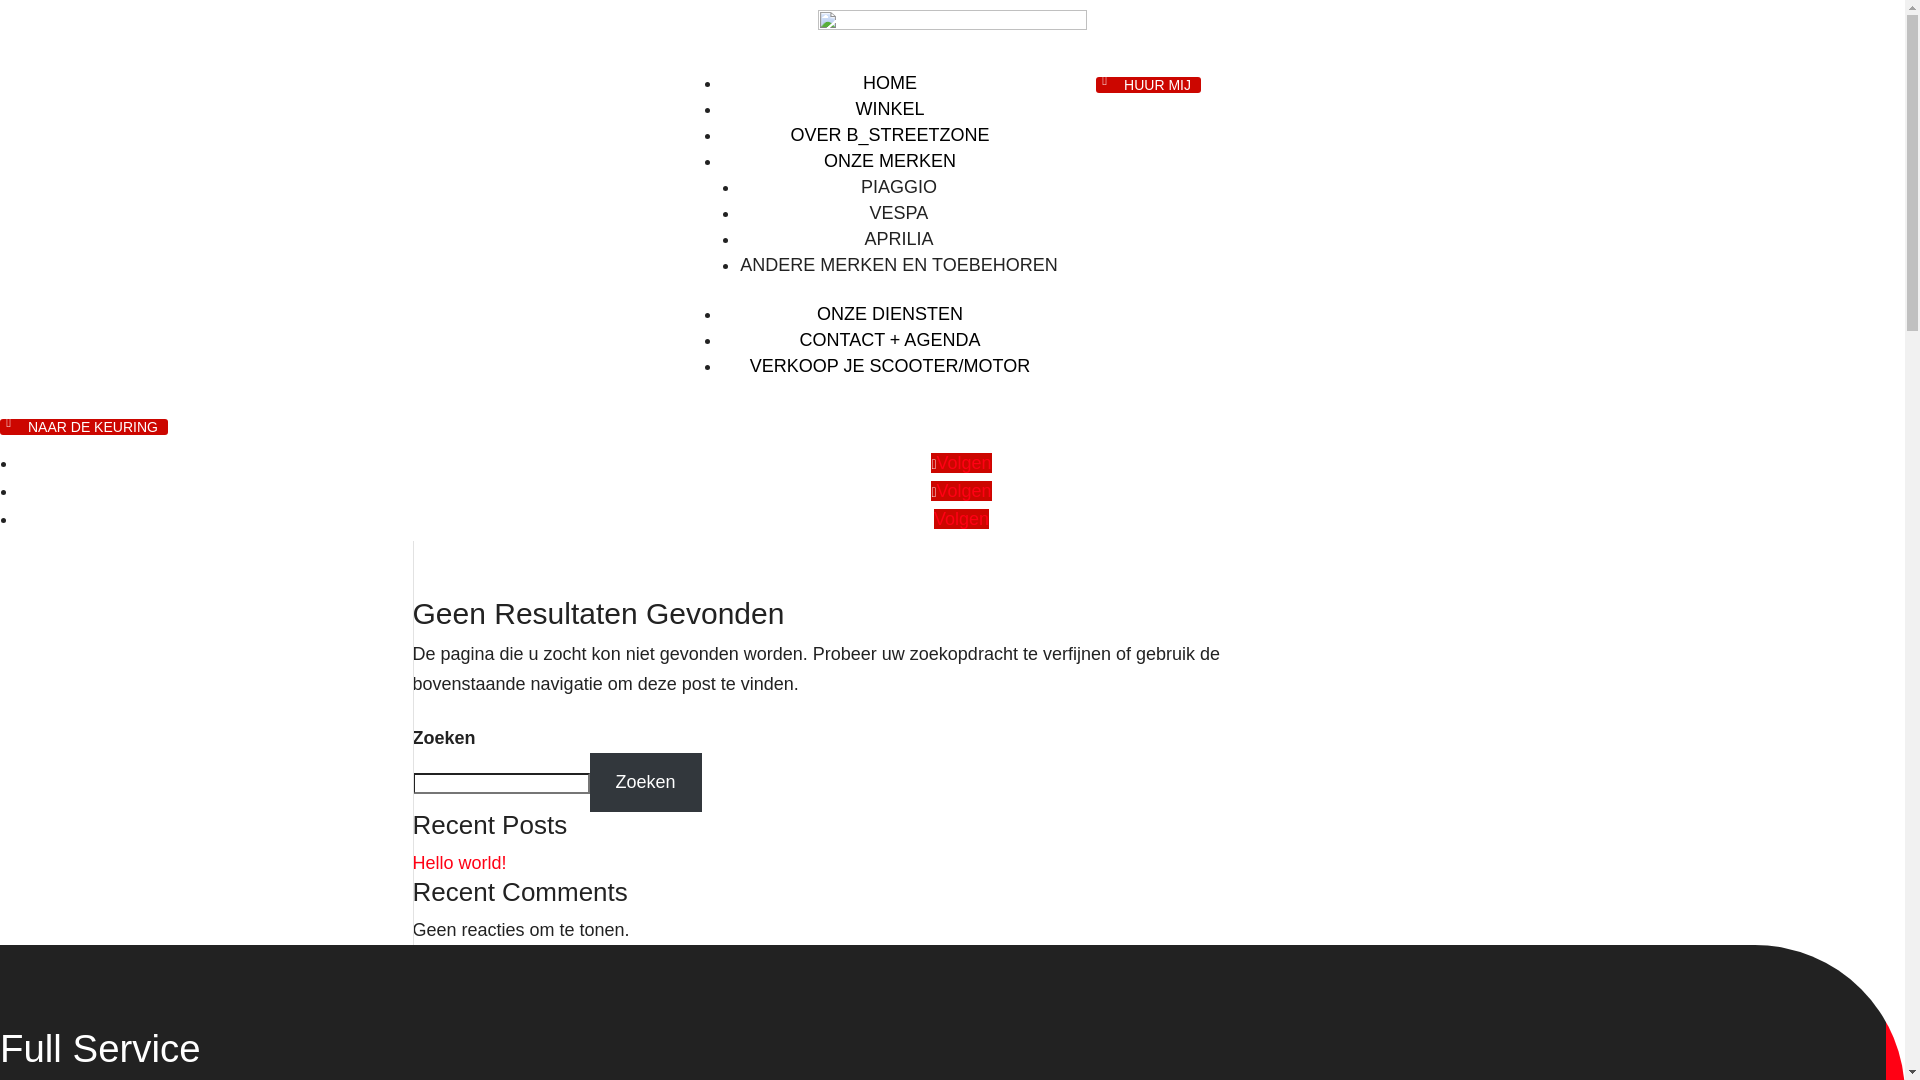 The height and width of the screenshot is (1080, 1920). Describe the element at coordinates (1148, 85) in the screenshot. I see `HUUR MIJ` at that location.